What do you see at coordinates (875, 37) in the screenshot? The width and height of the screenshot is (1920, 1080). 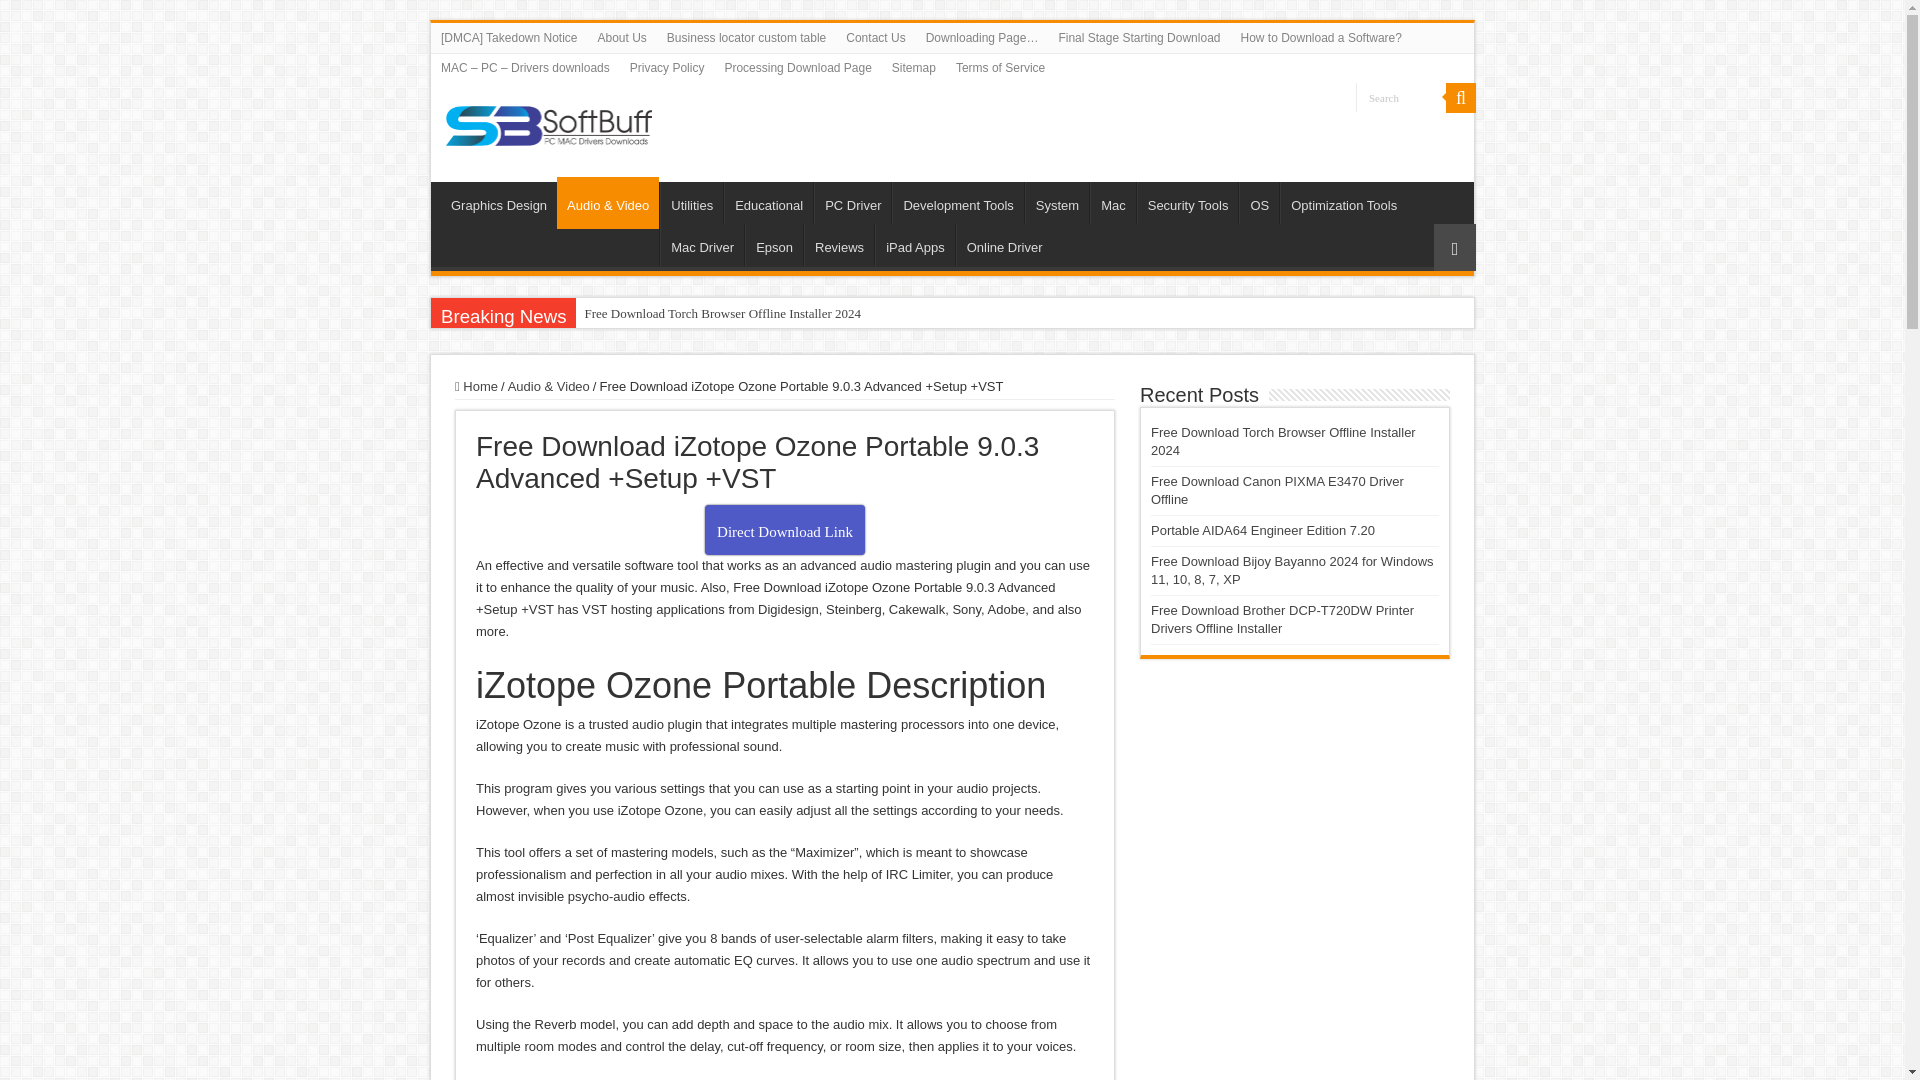 I see `Contact Us` at bounding box center [875, 37].